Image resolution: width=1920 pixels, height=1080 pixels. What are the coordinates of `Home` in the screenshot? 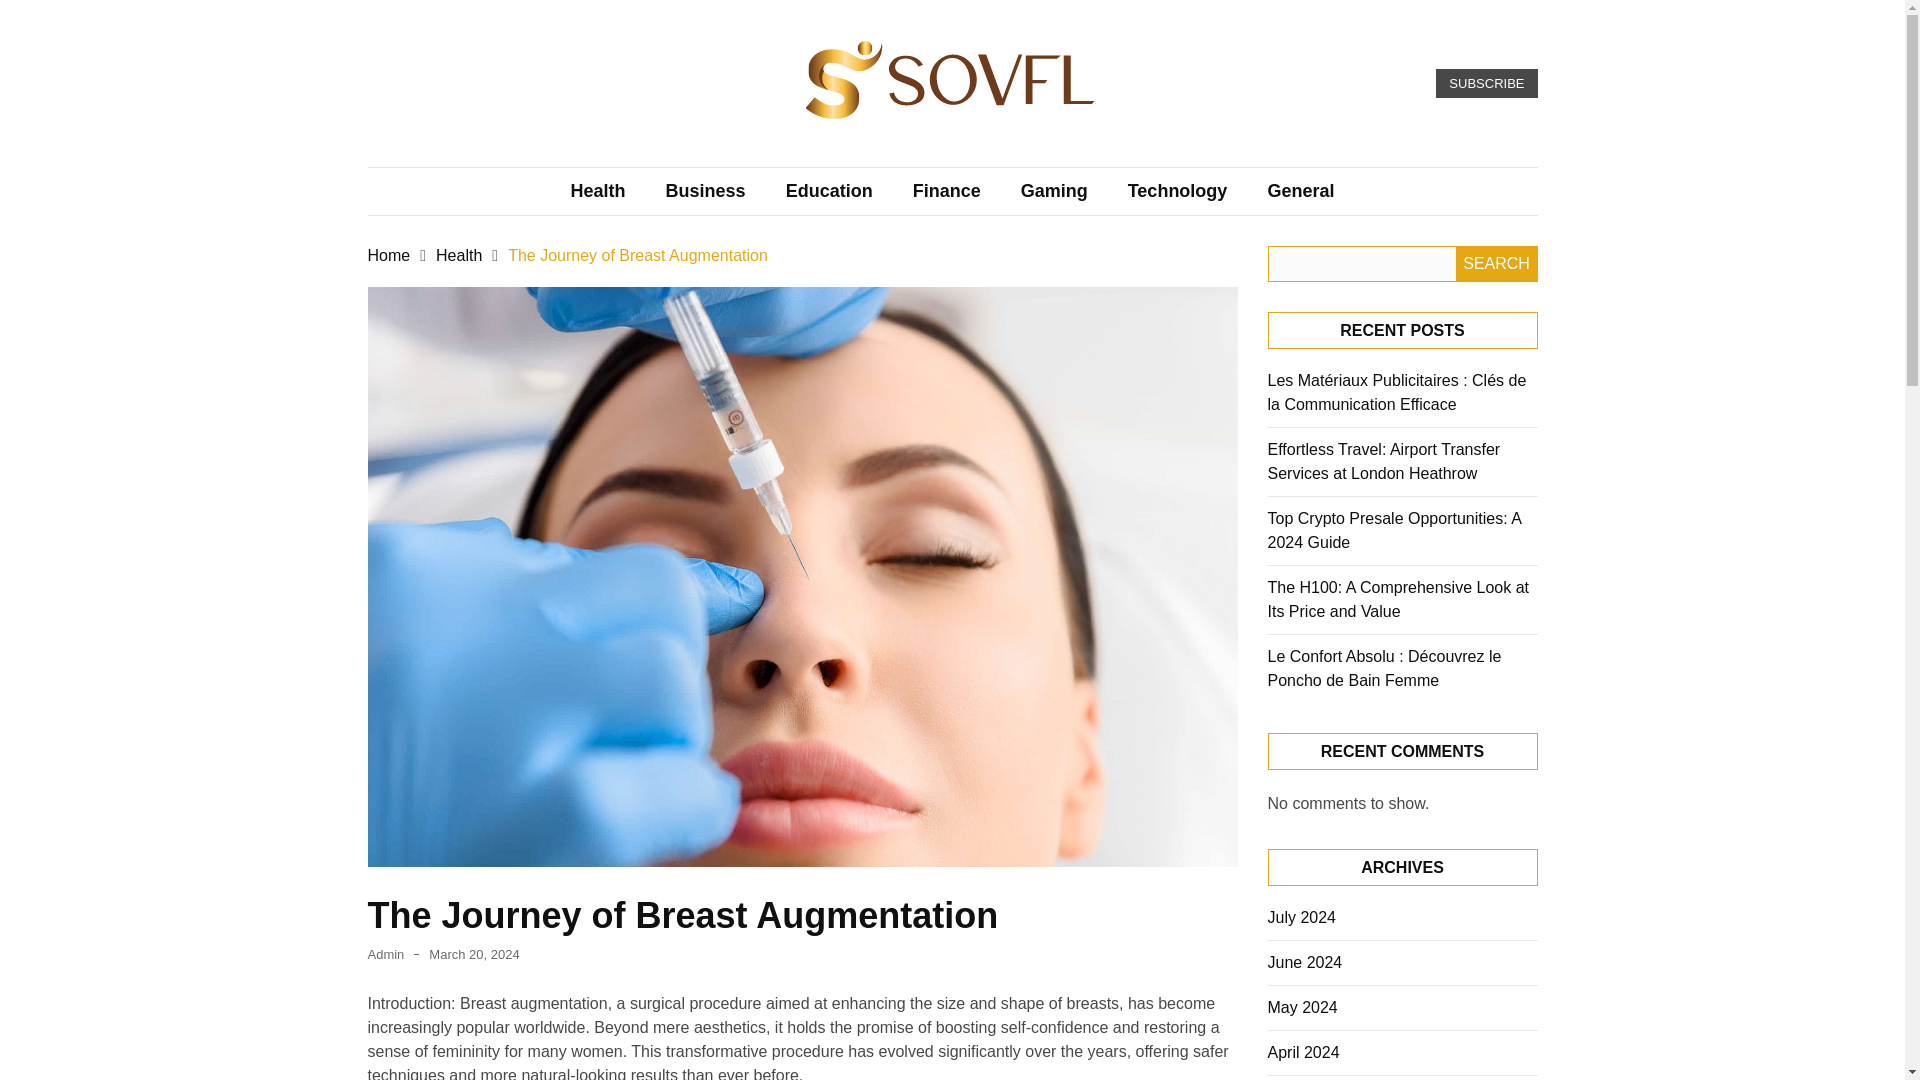 It's located at (389, 255).